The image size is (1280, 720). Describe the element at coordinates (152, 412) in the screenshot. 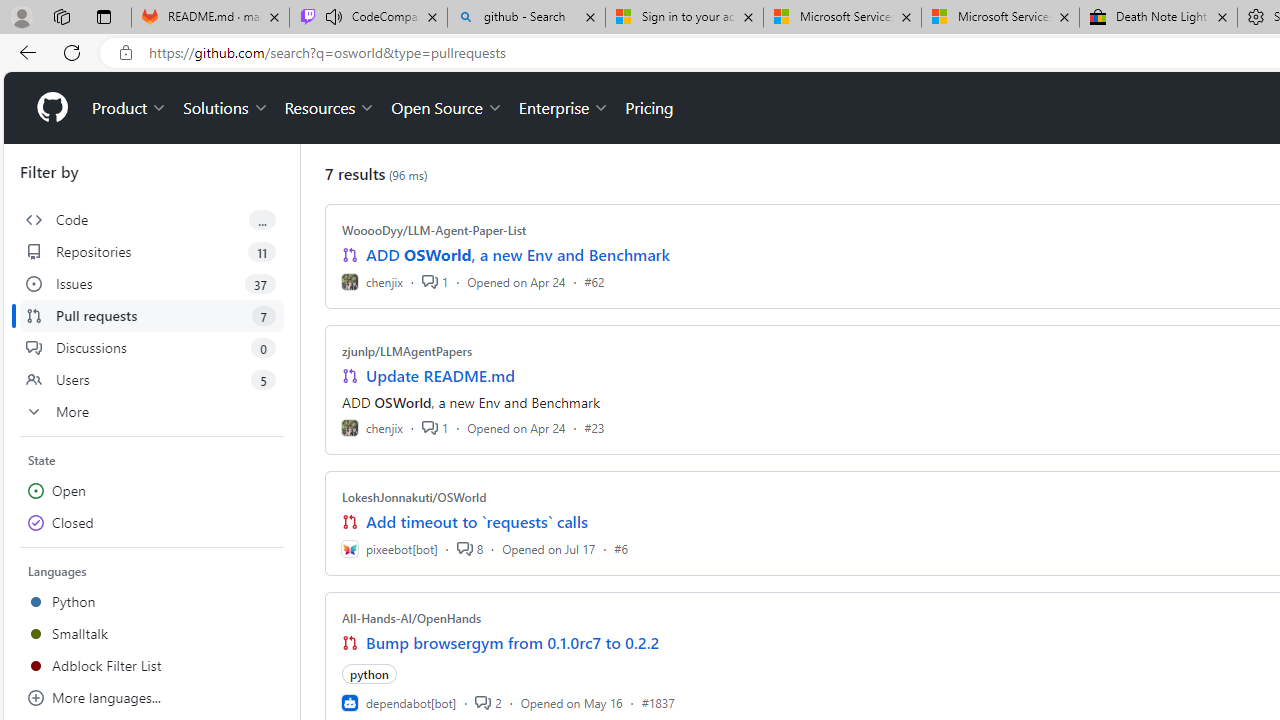

I see `More` at that location.